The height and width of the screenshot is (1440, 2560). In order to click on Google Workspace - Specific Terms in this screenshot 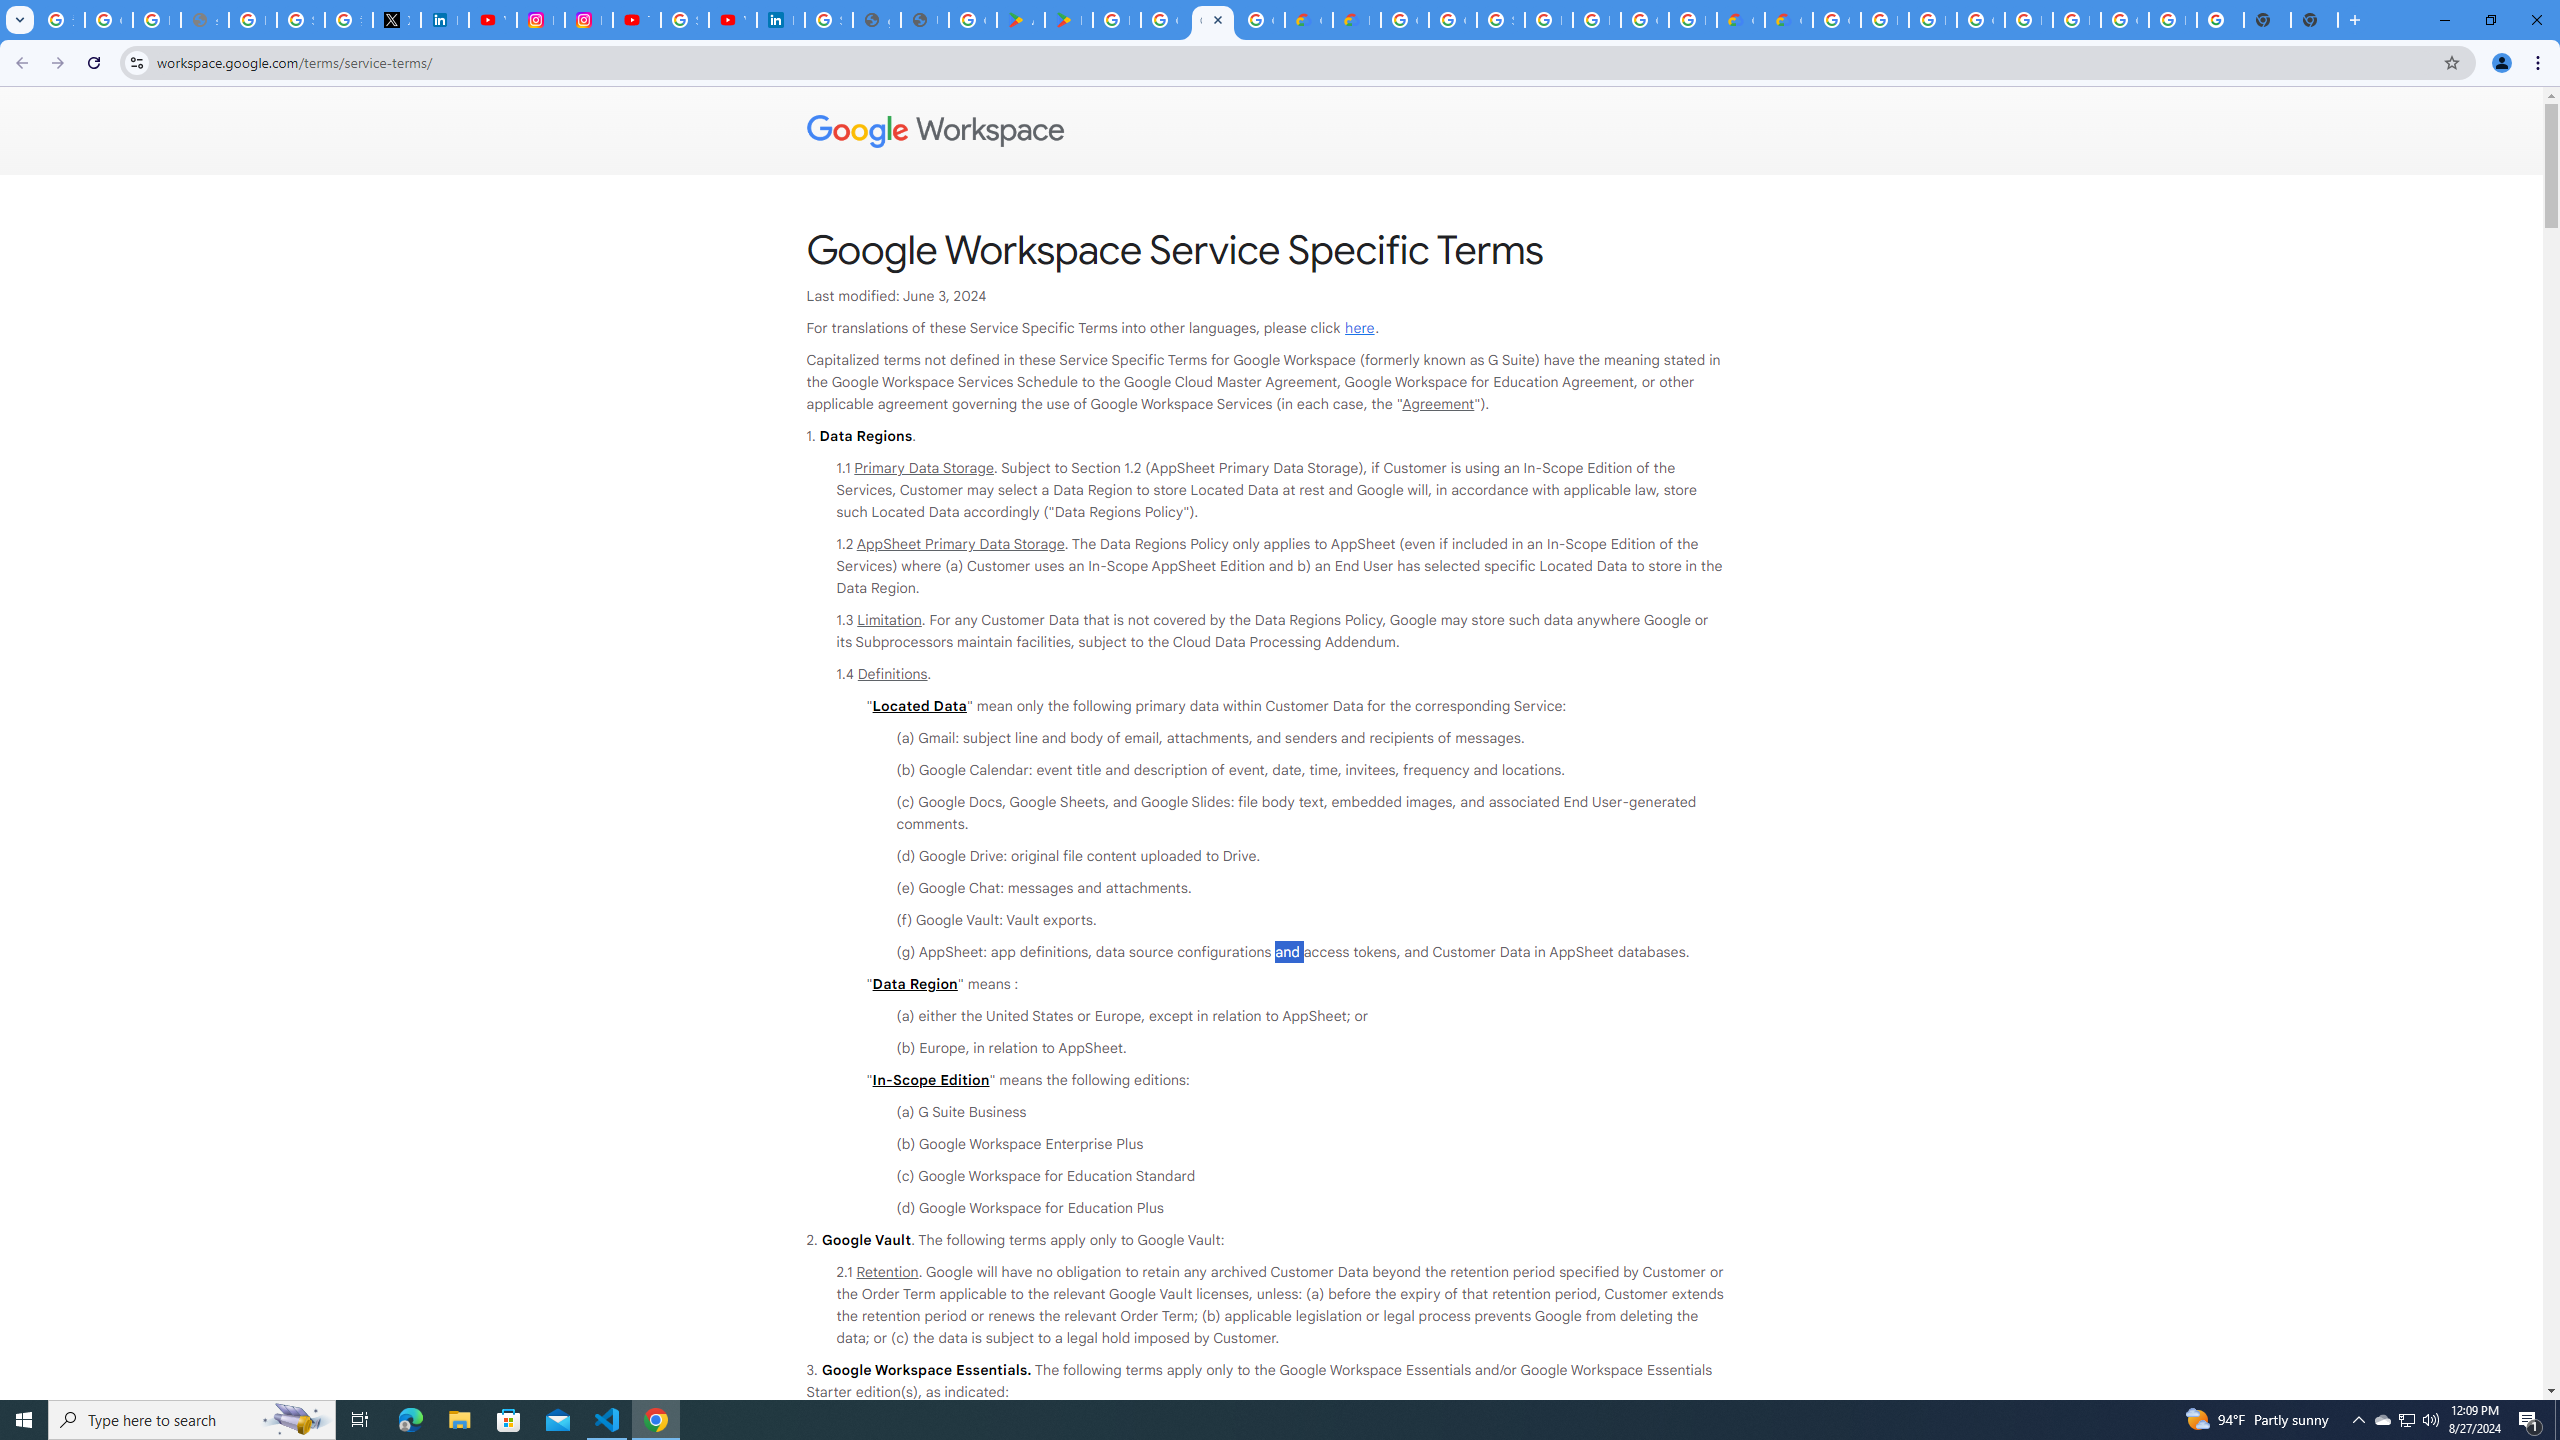, I will do `click(1213, 20)`.